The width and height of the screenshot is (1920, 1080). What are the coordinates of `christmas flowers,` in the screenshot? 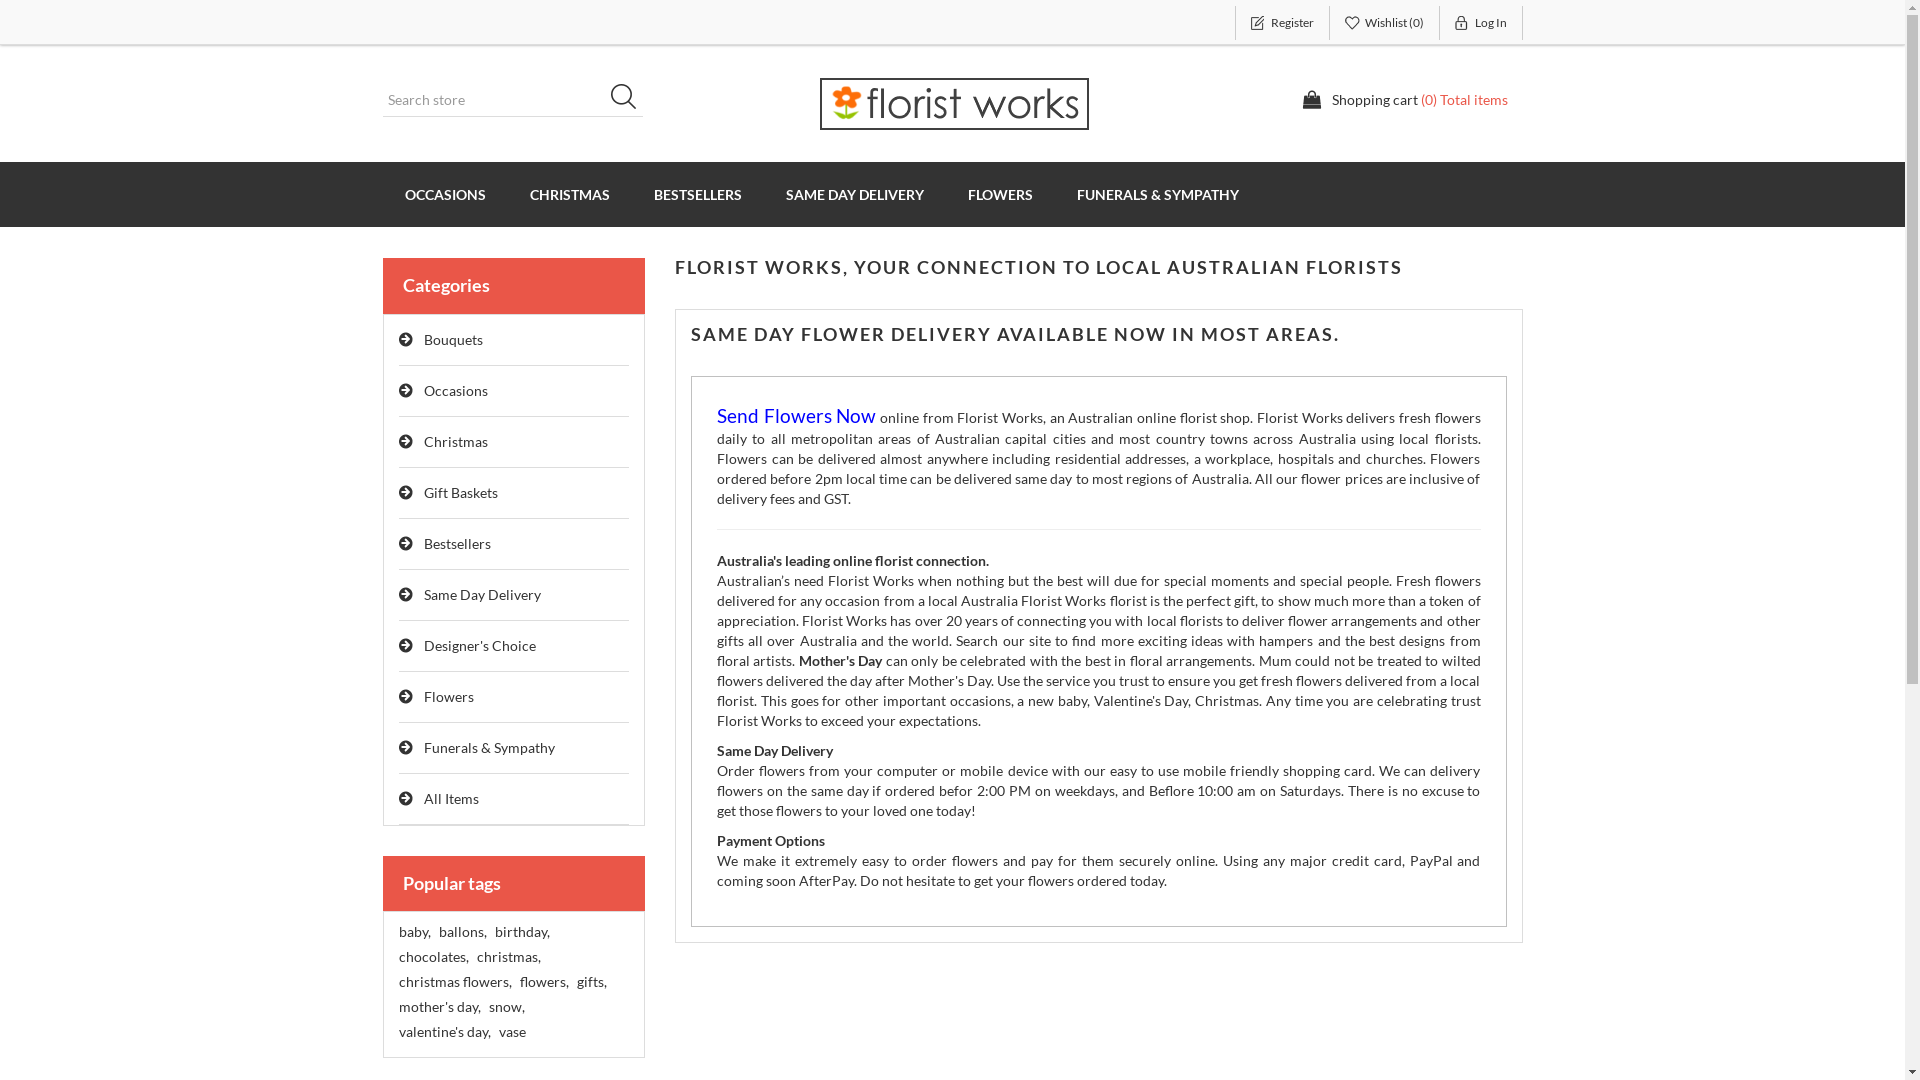 It's located at (454, 982).